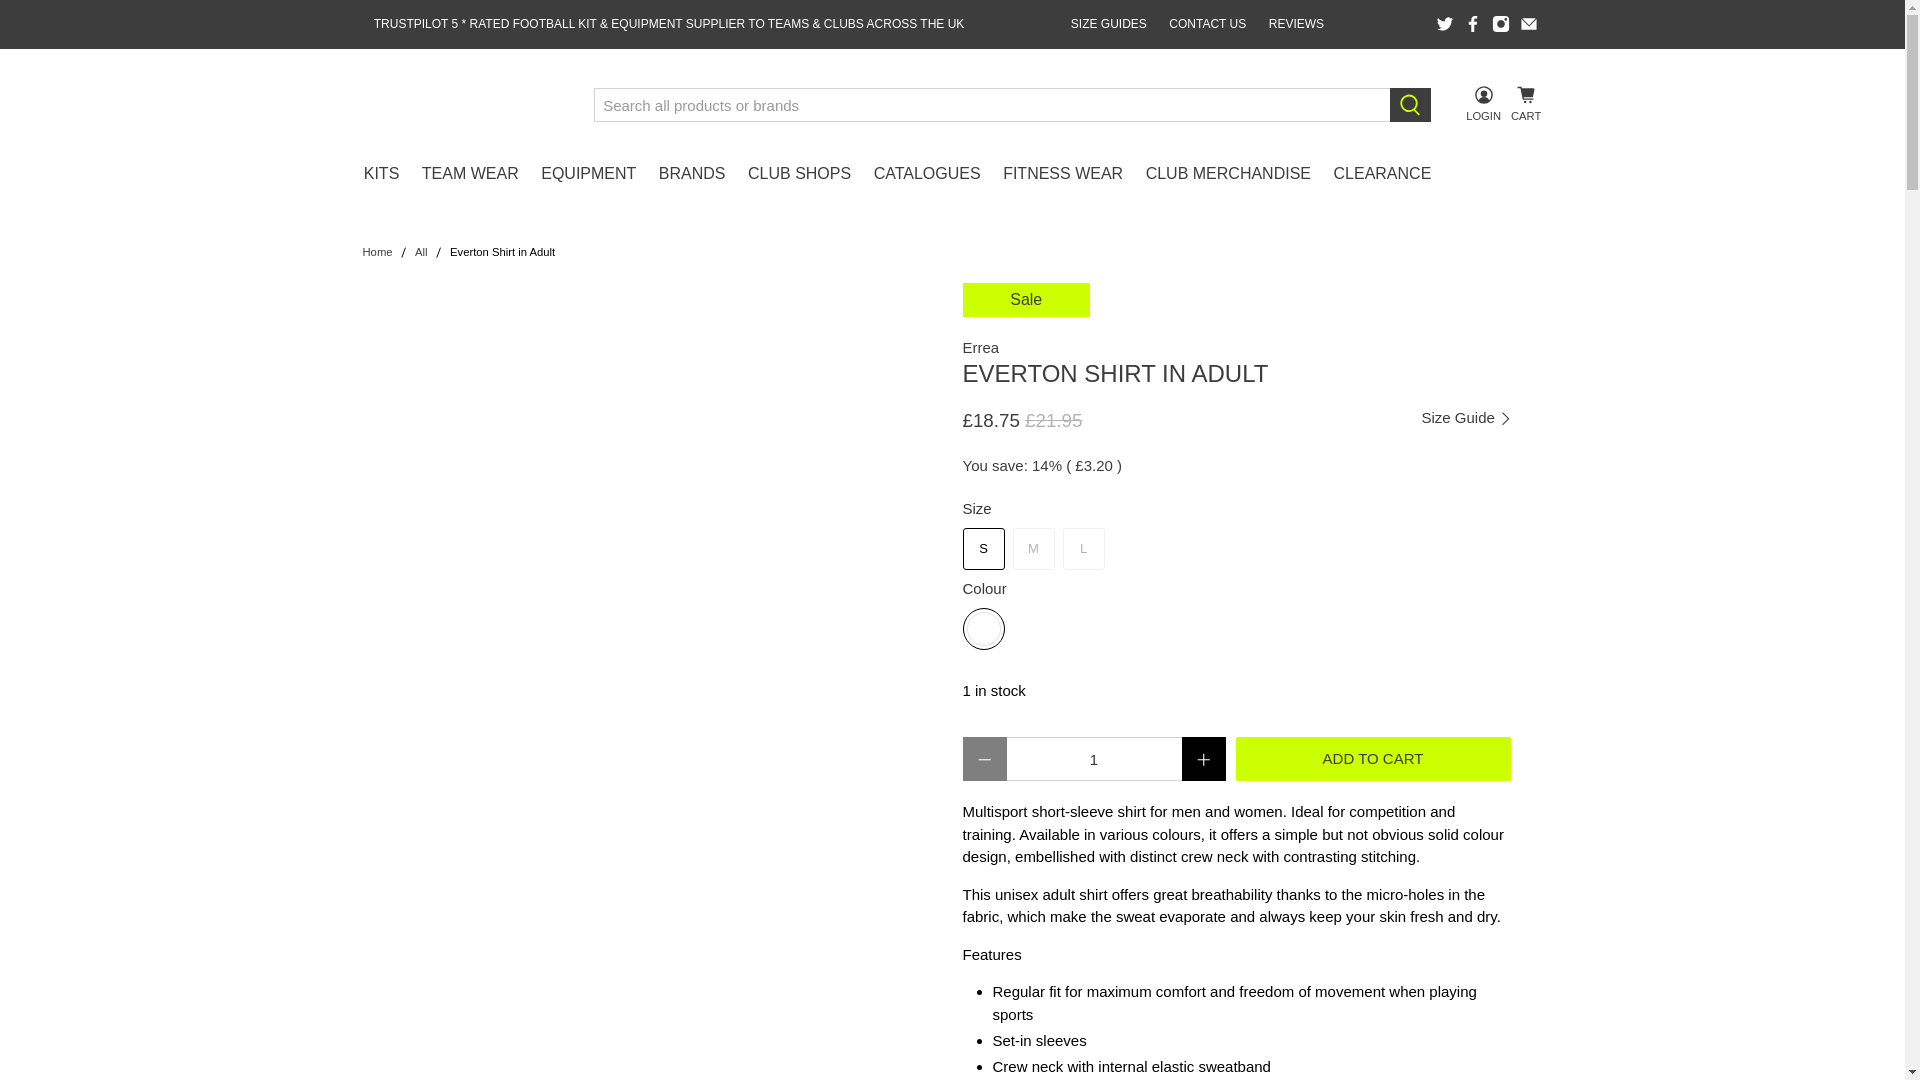 The width and height of the screenshot is (1920, 1080). What do you see at coordinates (926, 173) in the screenshot?
I see `CATALOGUES` at bounding box center [926, 173].